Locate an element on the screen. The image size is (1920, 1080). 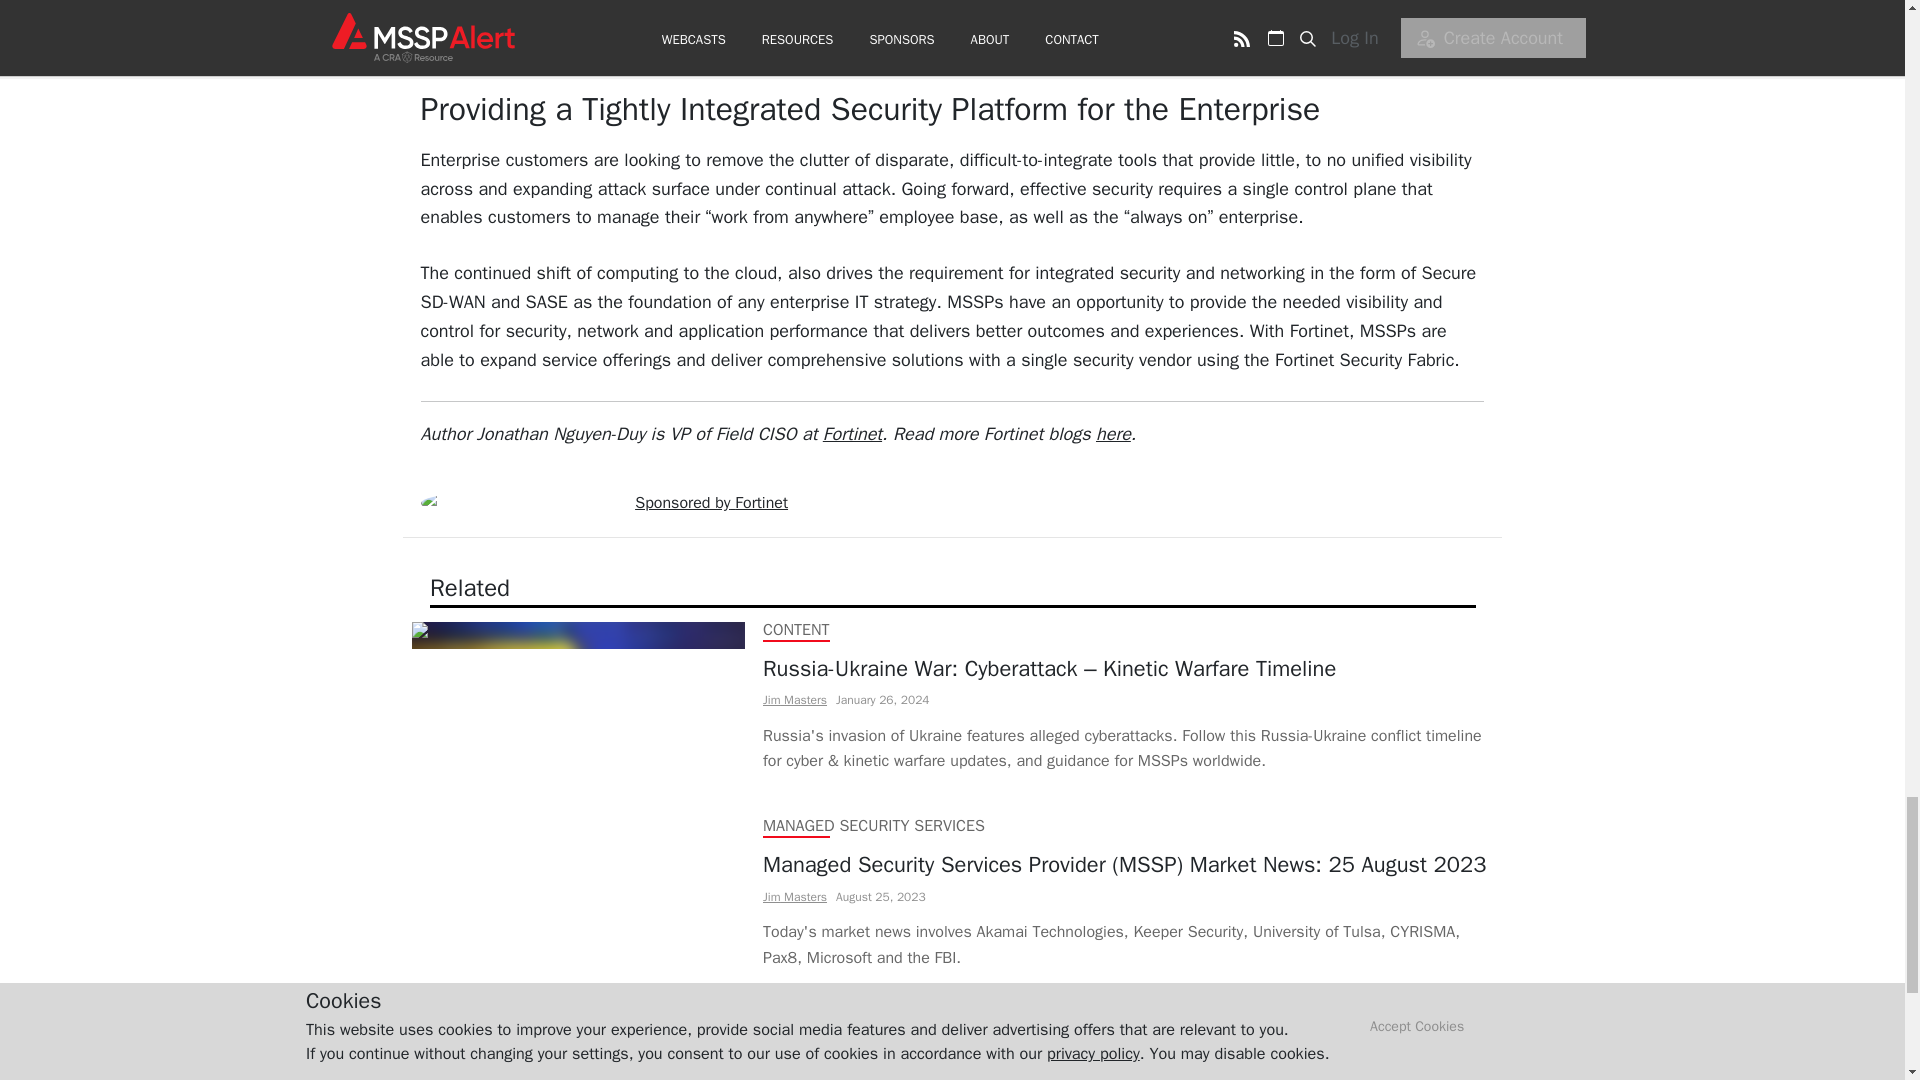
Jim Masters is located at coordinates (794, 700).